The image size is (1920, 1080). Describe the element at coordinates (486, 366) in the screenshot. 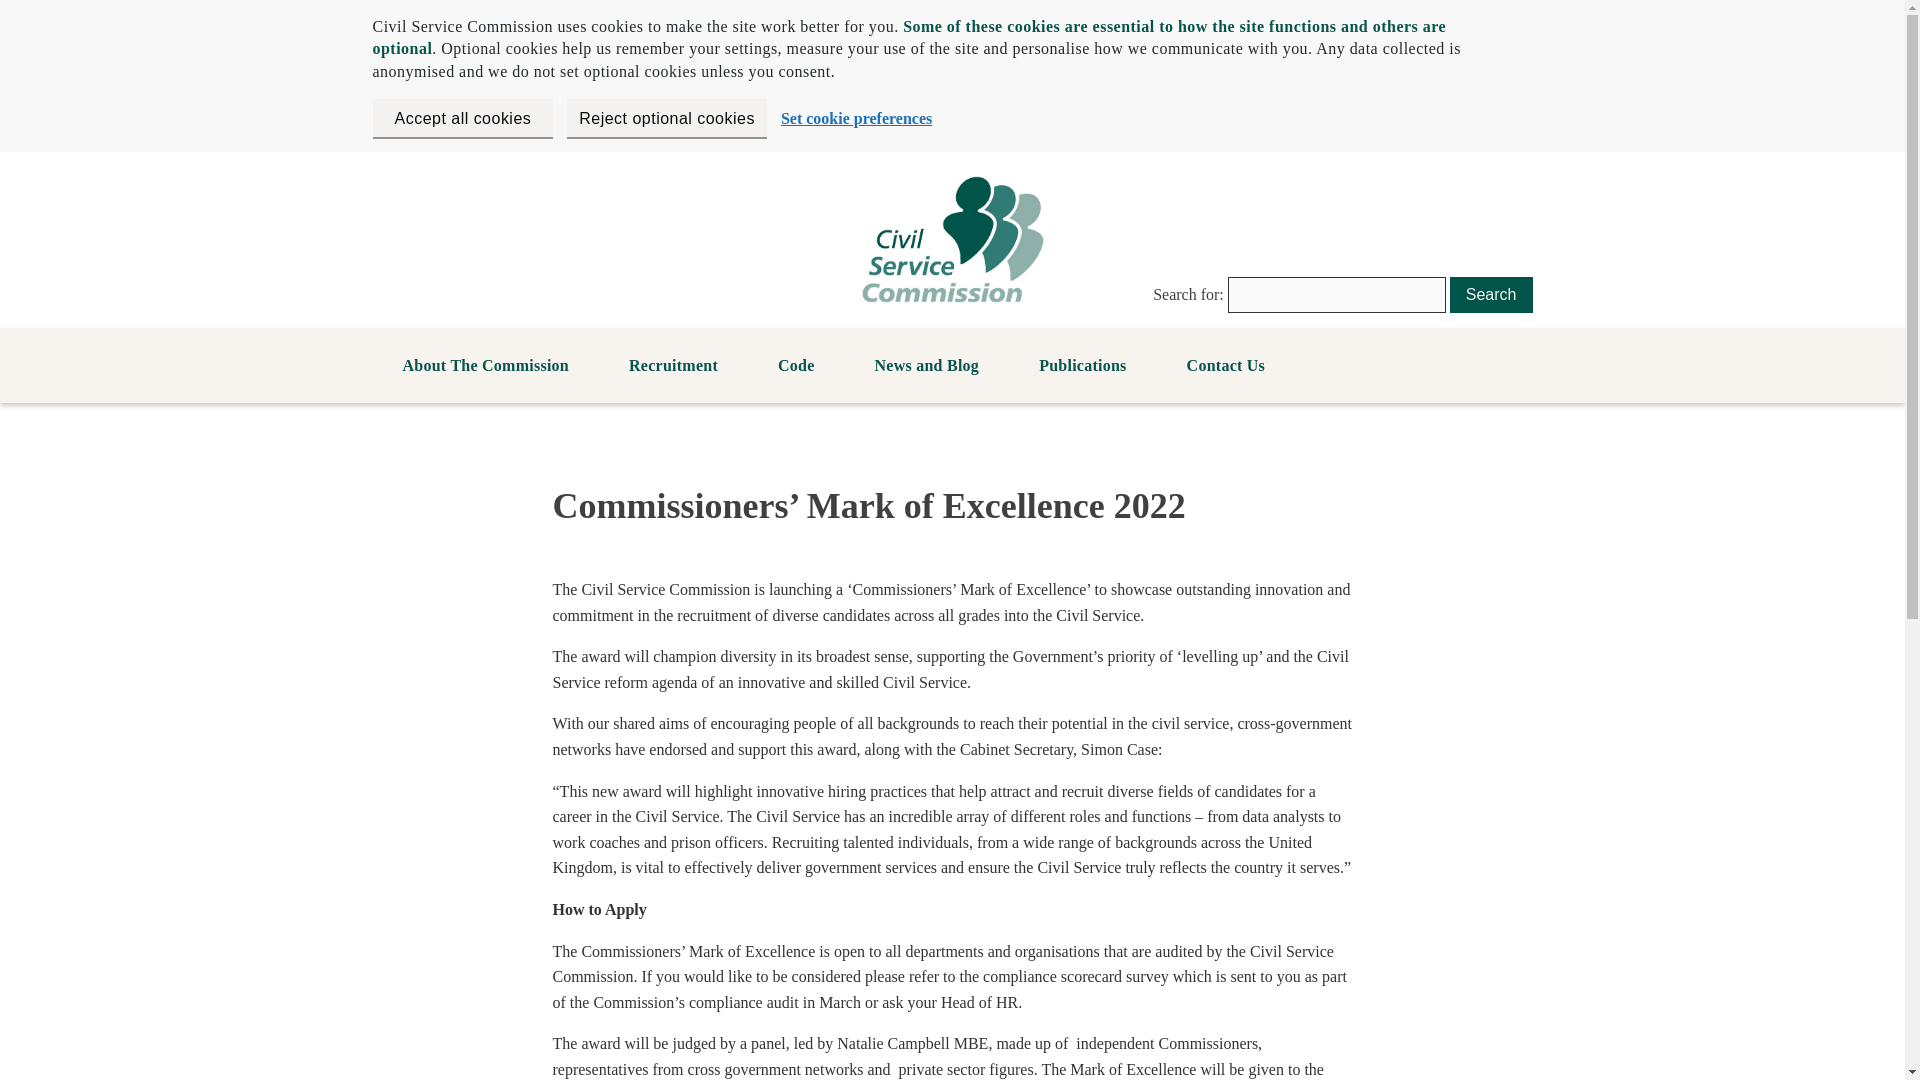

I see `About The Commission` at that location.